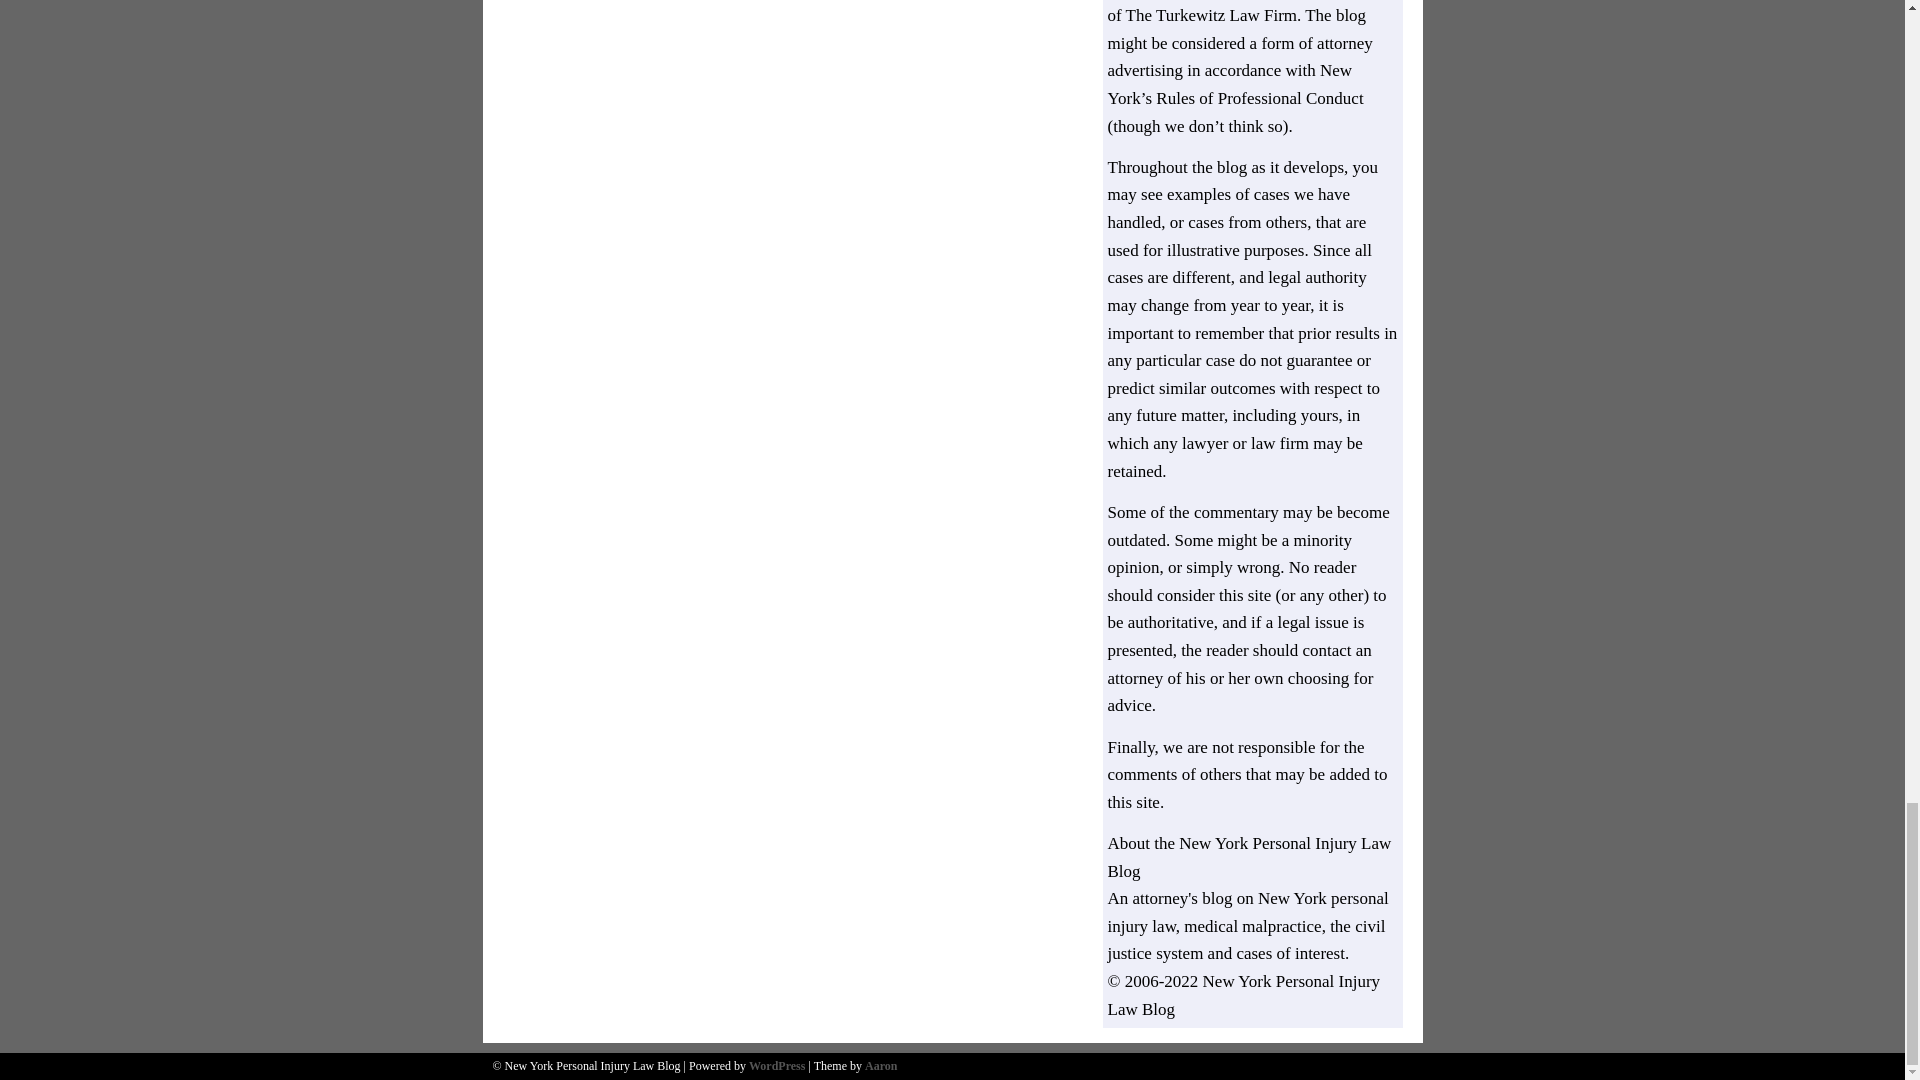  I want to click on Freelance Theme Developer, so click(880, 1066).